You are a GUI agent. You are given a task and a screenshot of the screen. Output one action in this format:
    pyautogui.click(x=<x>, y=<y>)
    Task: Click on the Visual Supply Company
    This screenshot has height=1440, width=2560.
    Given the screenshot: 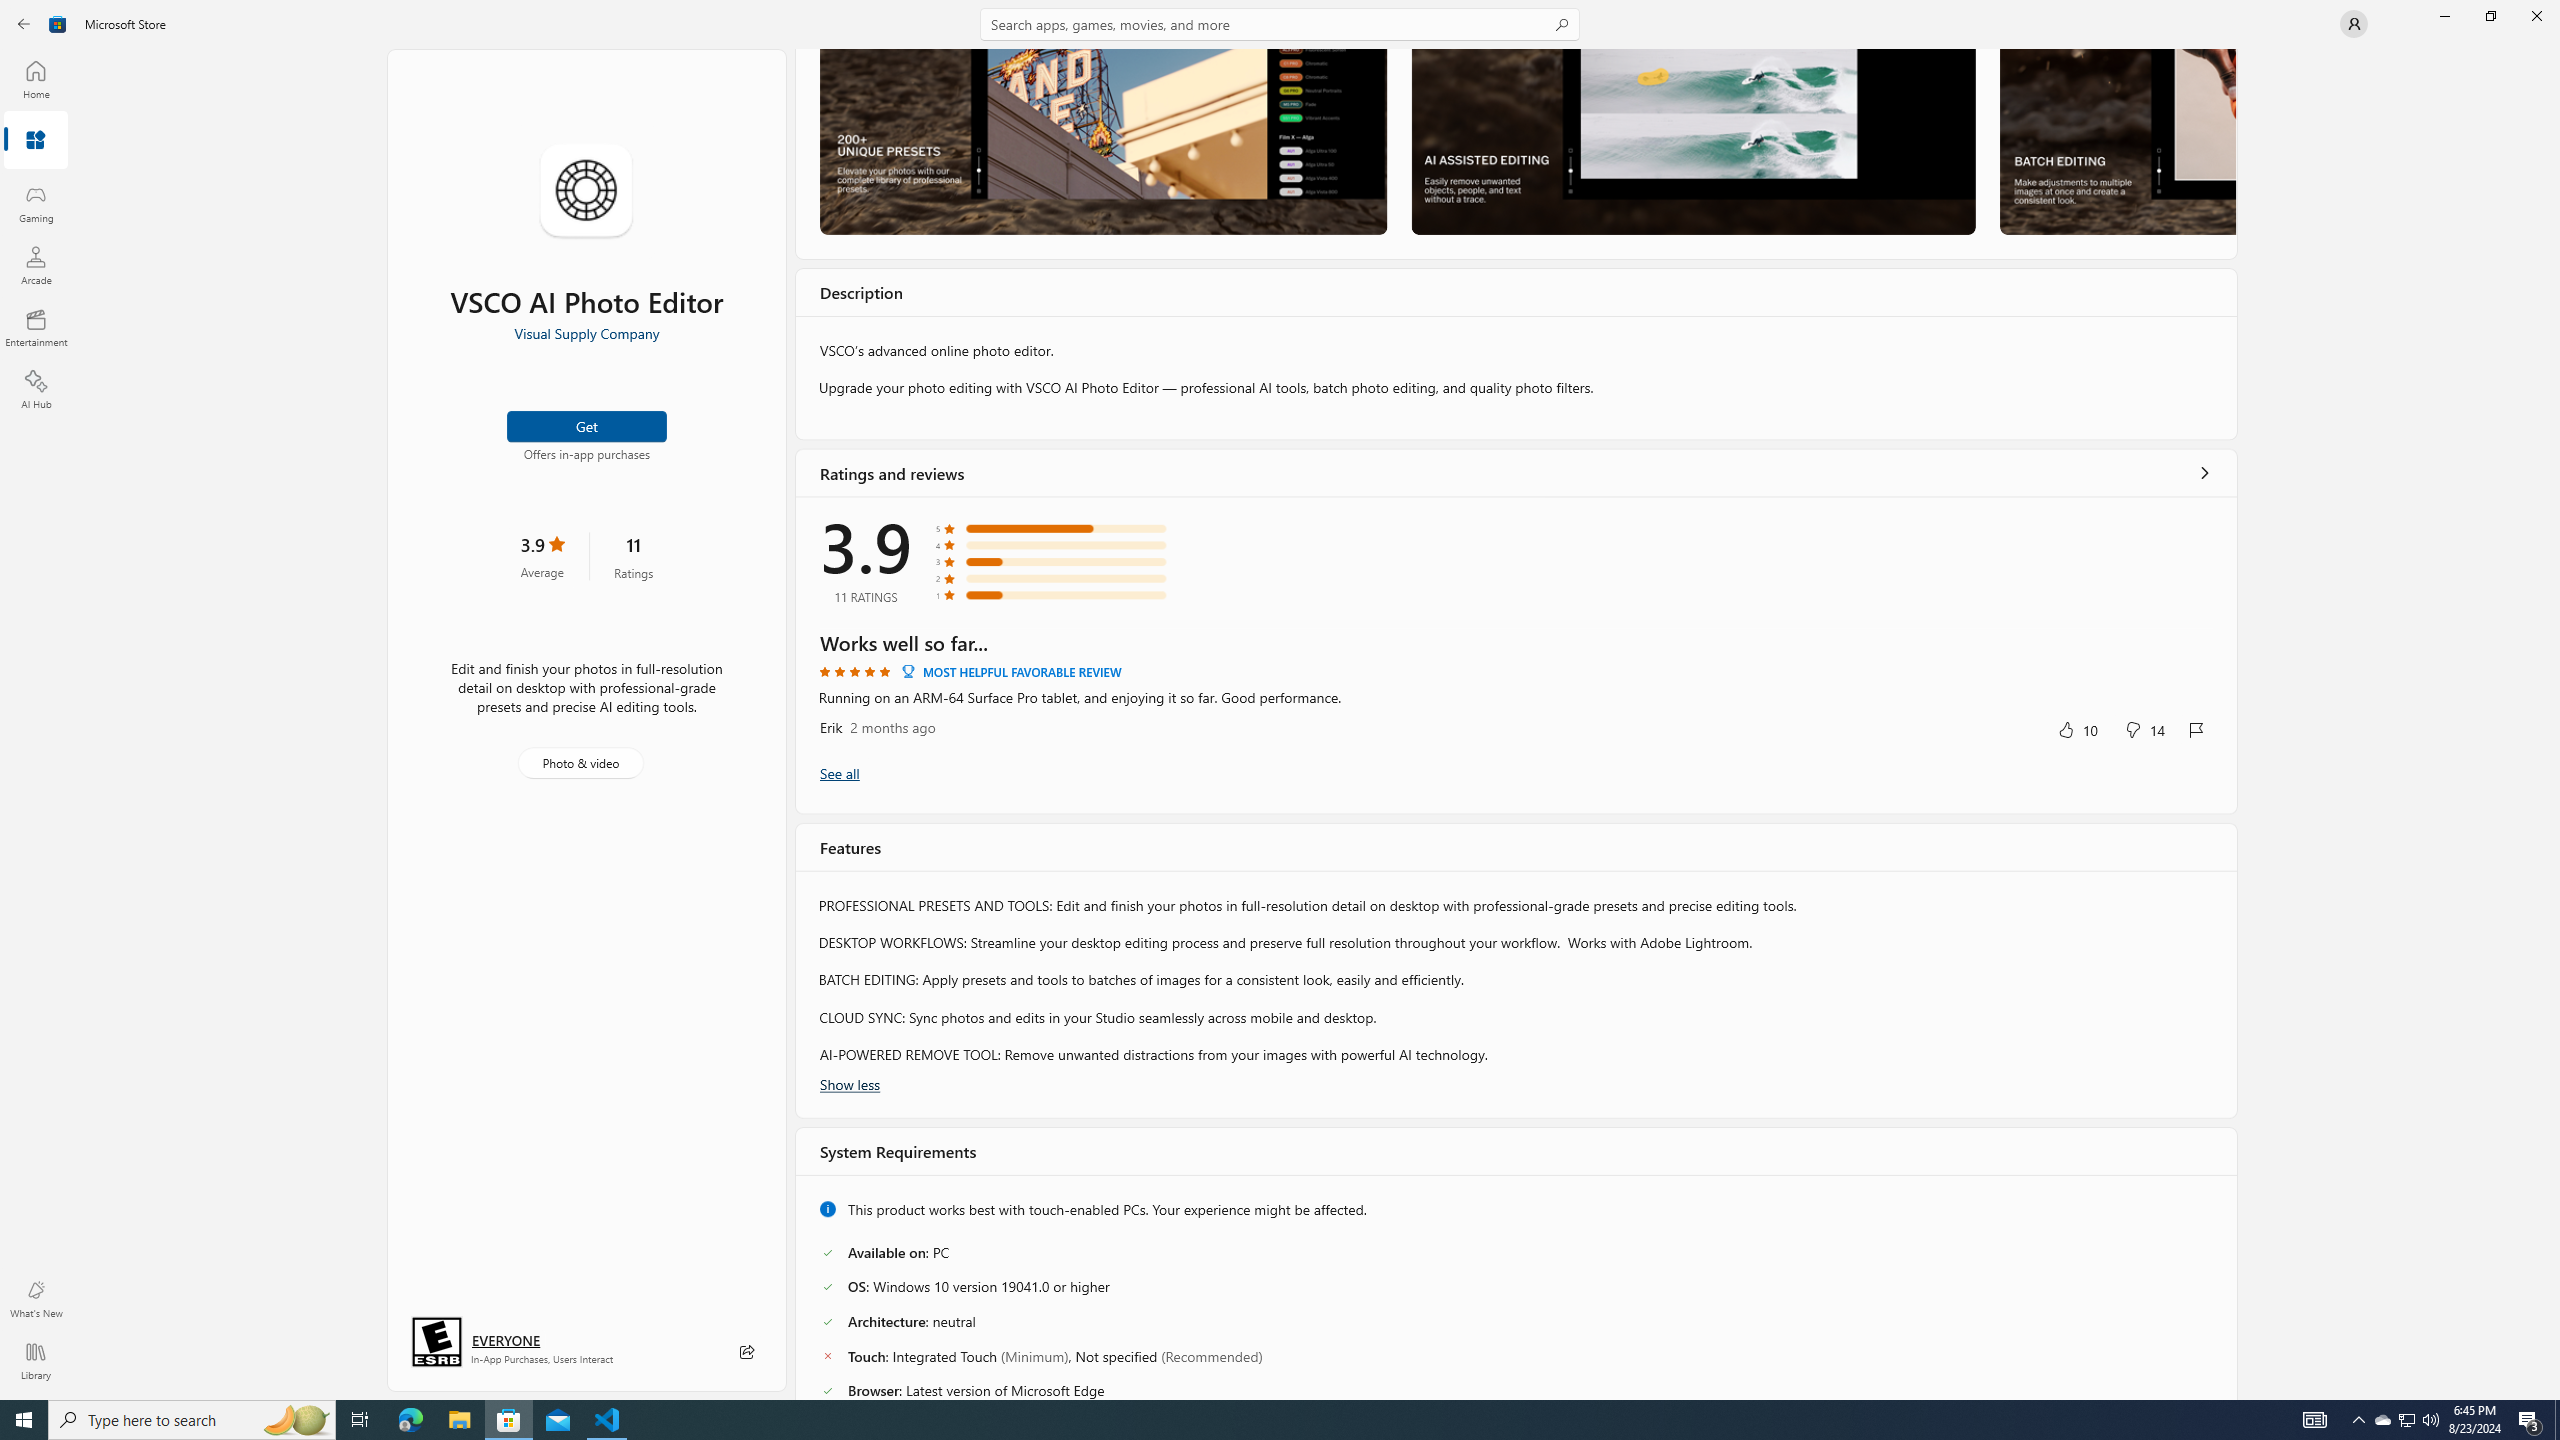 What is the action you would take?
    pyautogui.click(x=586, y=333)
    